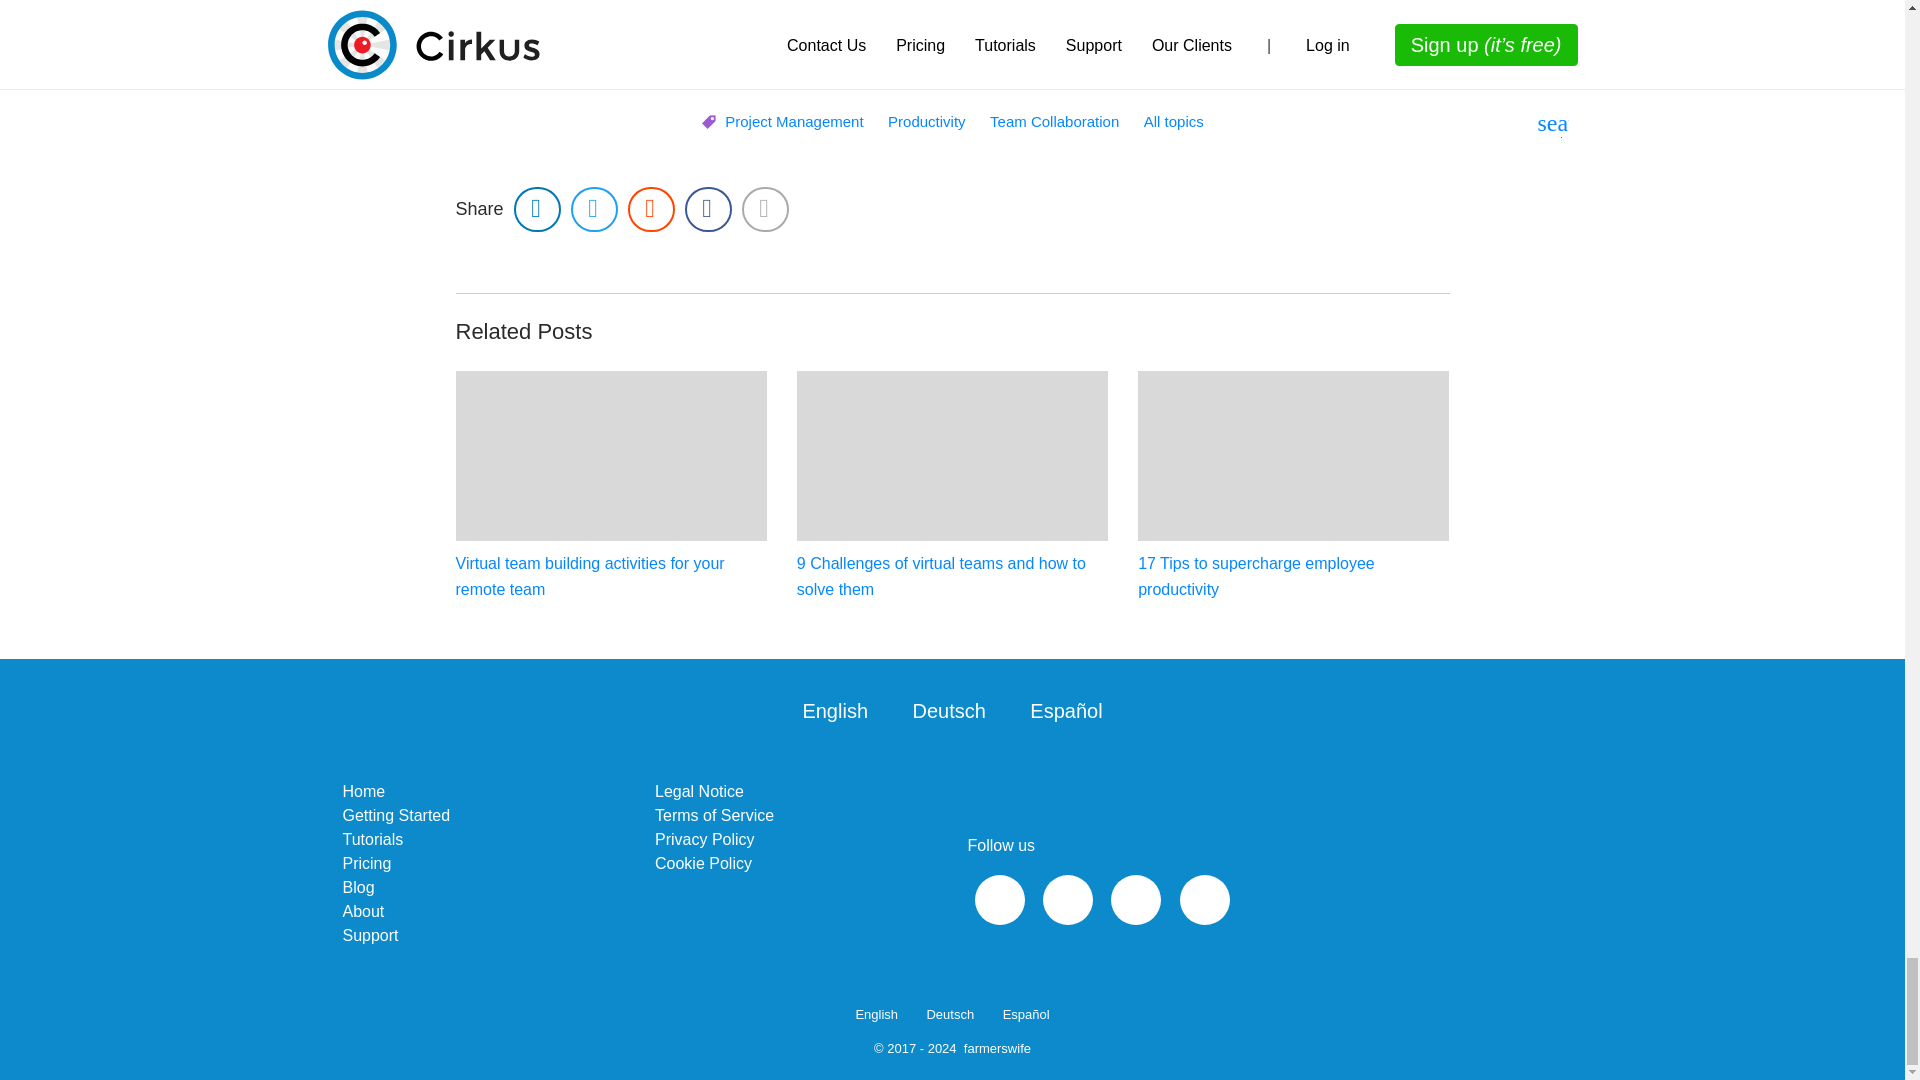 Image resolution: width=1920 pixels, height=1080 pixels. Describe the element at coordinates (952, 486) in the screenshot. I see `9 Challenges of virtual teams and how to solve them` at that location.